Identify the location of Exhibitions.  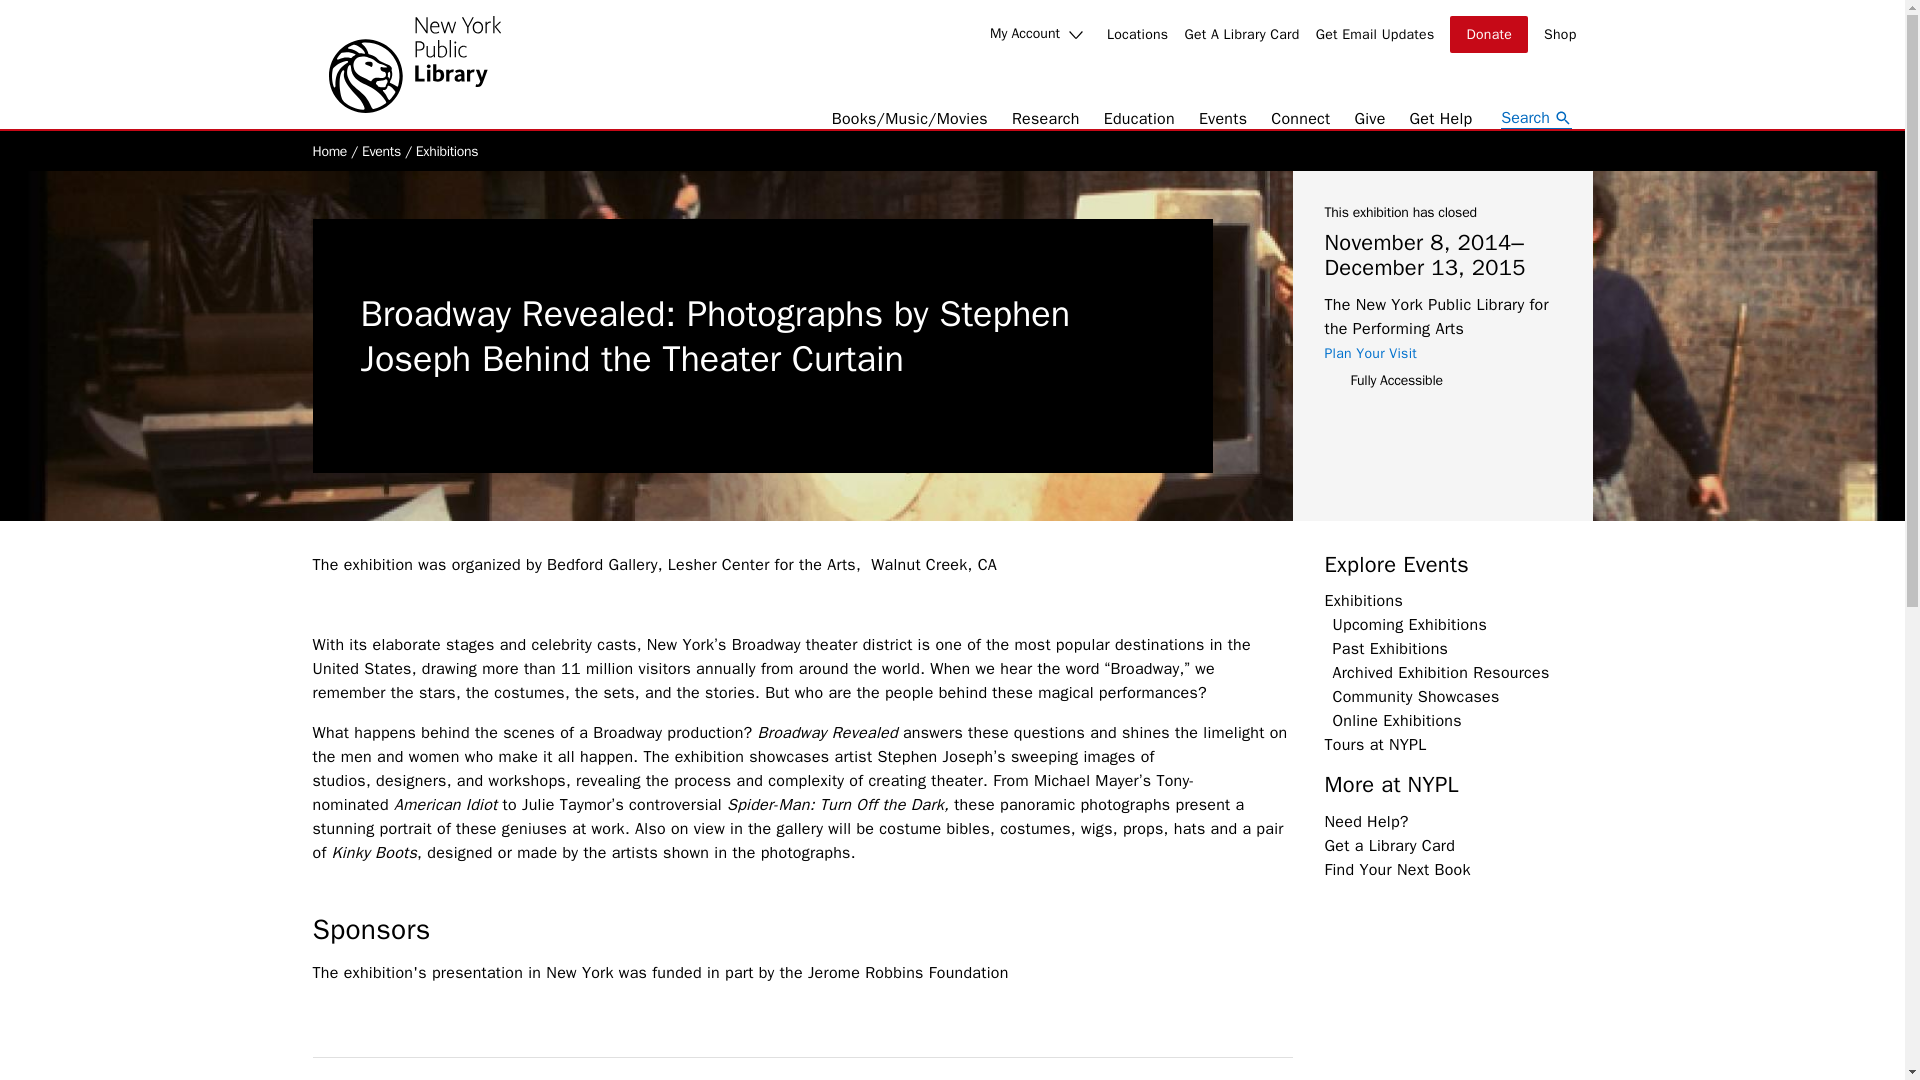
(447, 150).